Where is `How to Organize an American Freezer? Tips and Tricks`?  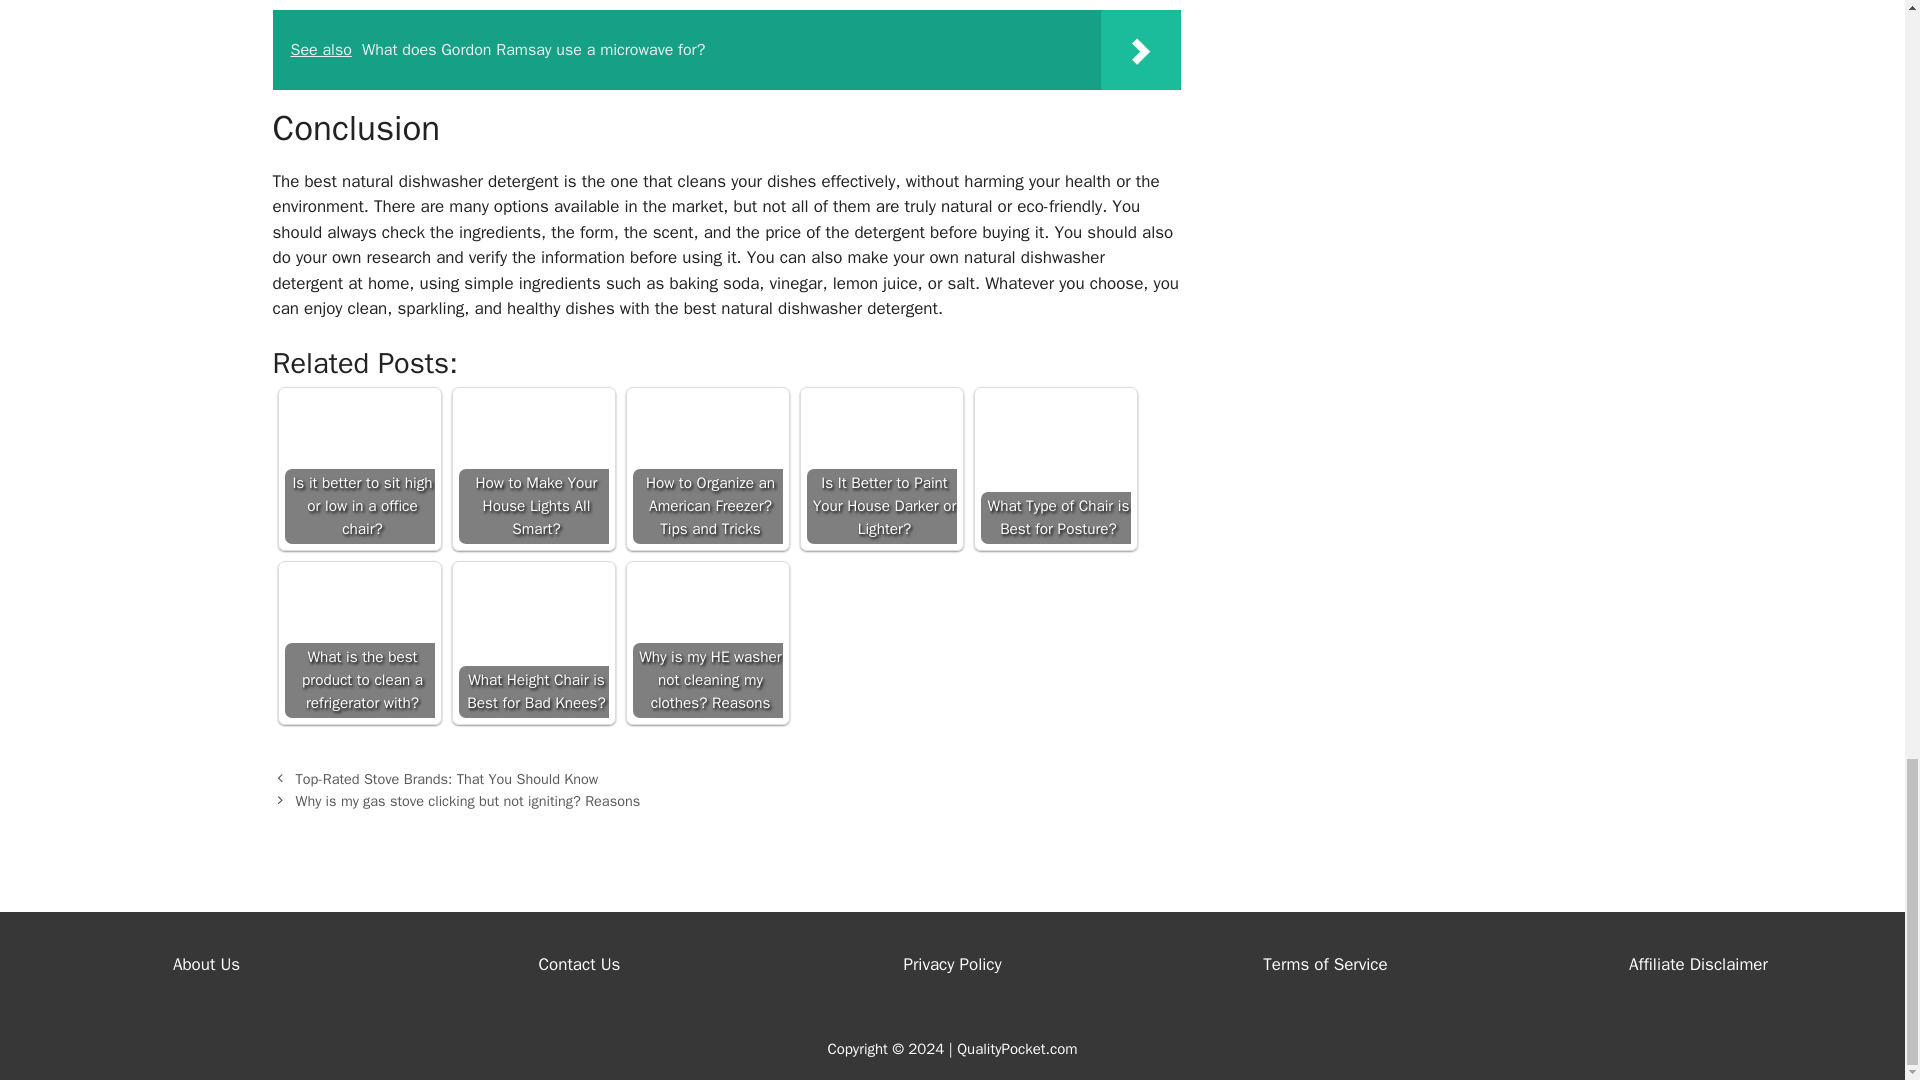 How to Organize an American Freezer? Tips and Tricks is located at coordinates (706, 469).